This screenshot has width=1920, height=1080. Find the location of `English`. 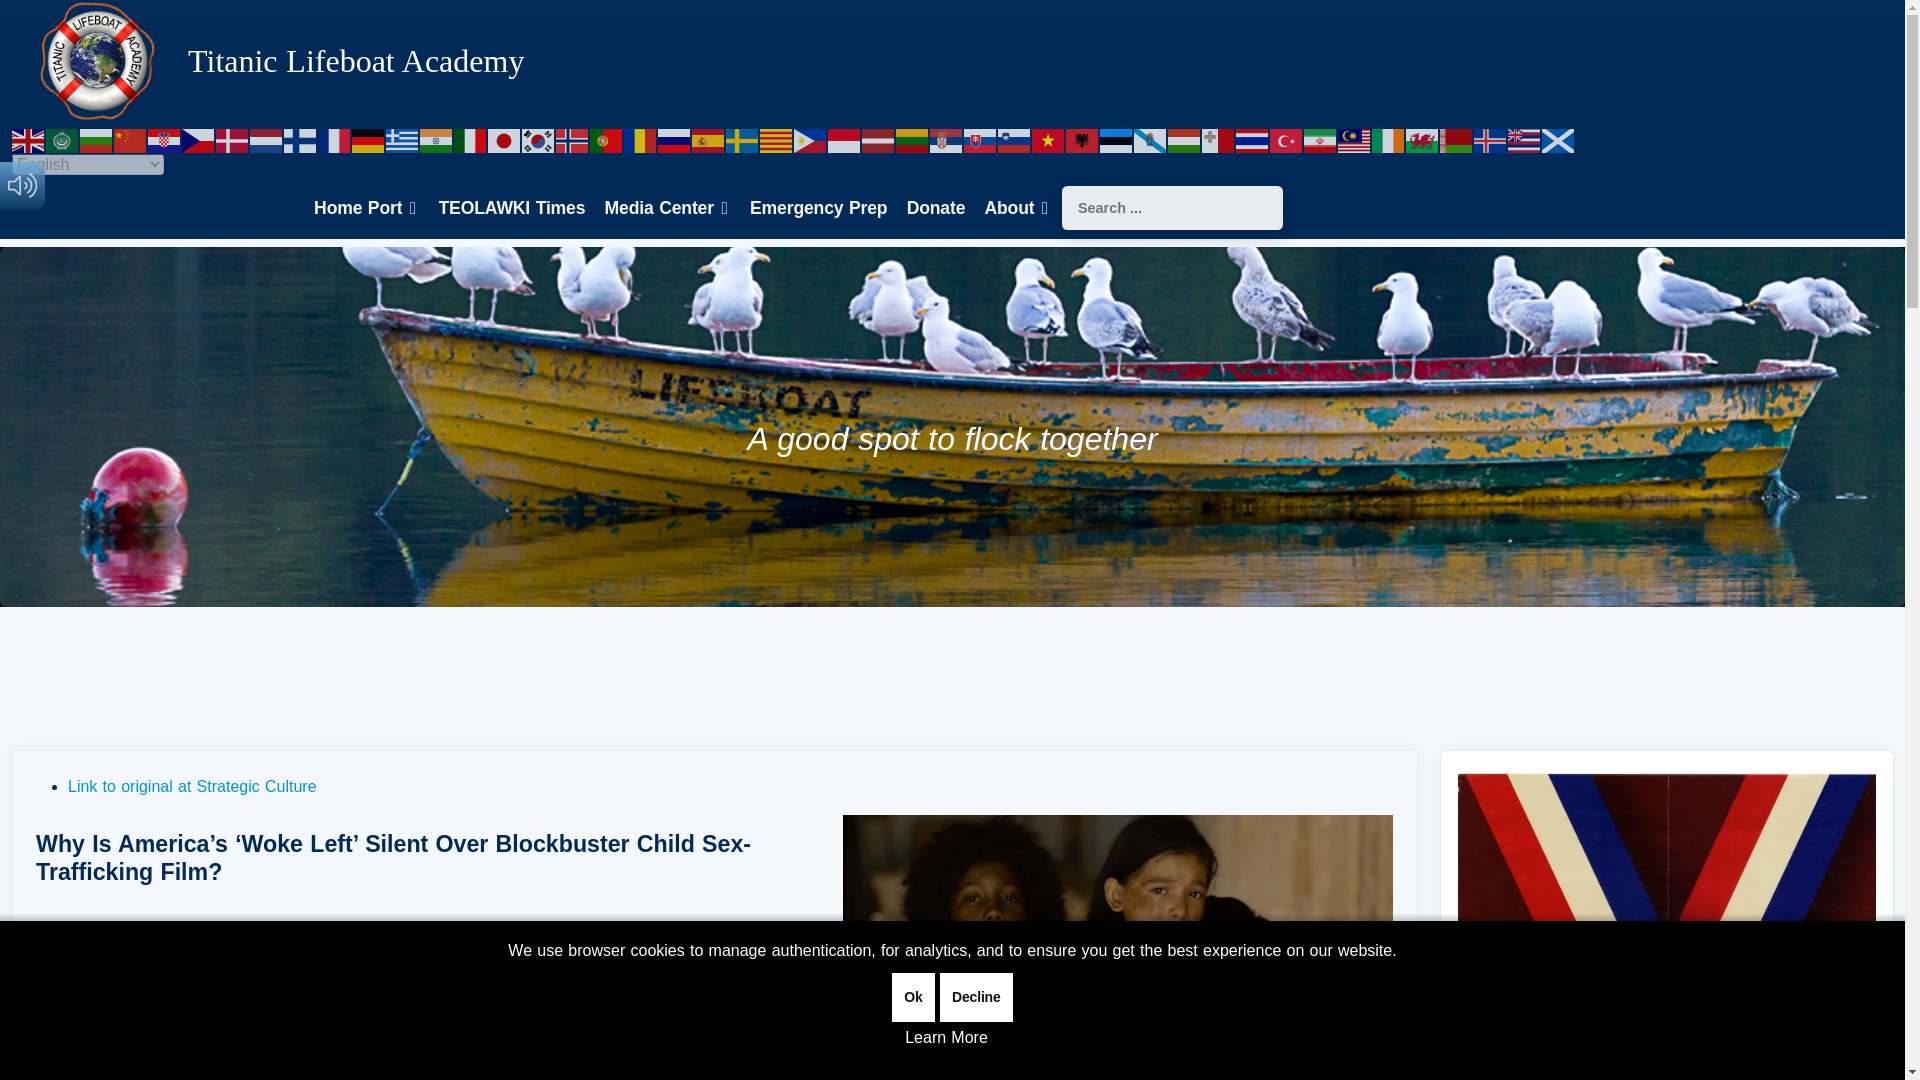

English is located at coordinates (28, 140).